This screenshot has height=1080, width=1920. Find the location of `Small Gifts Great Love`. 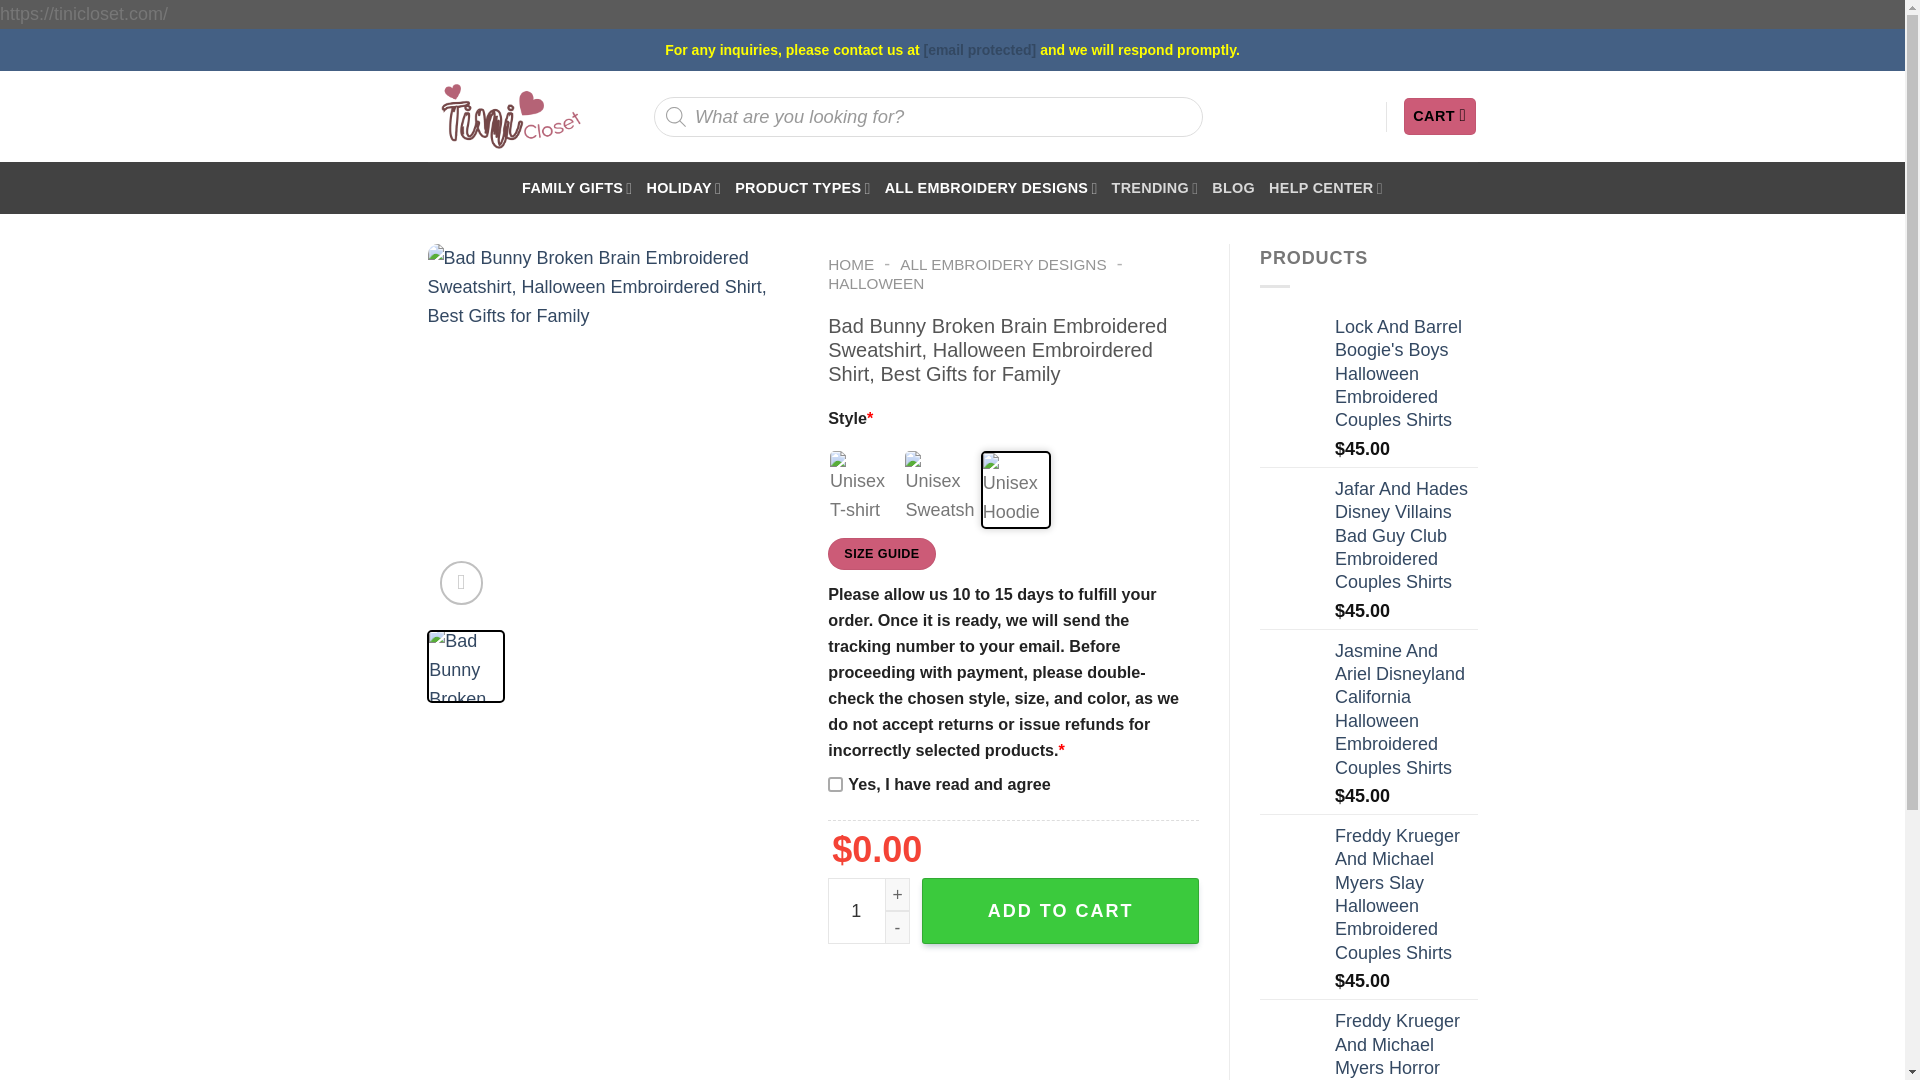

Small Gifts Great Love is located at coordinates (510, 116).